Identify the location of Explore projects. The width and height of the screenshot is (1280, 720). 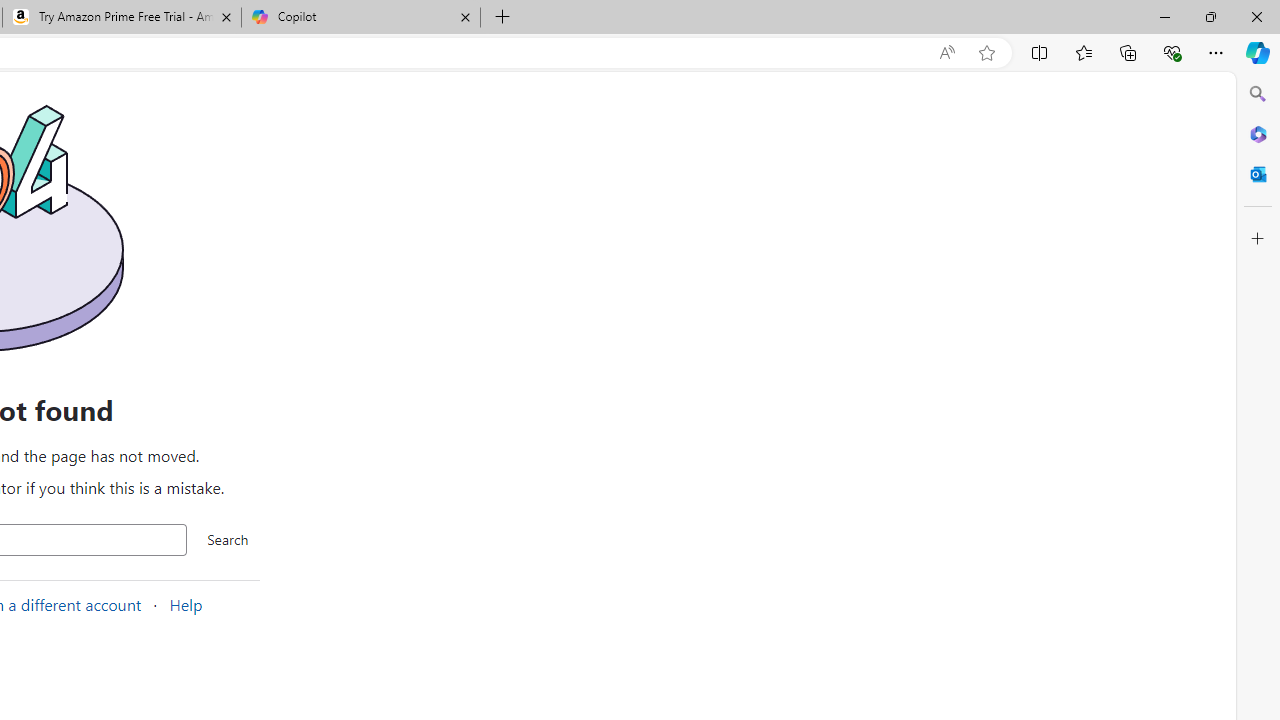
(566, 330).